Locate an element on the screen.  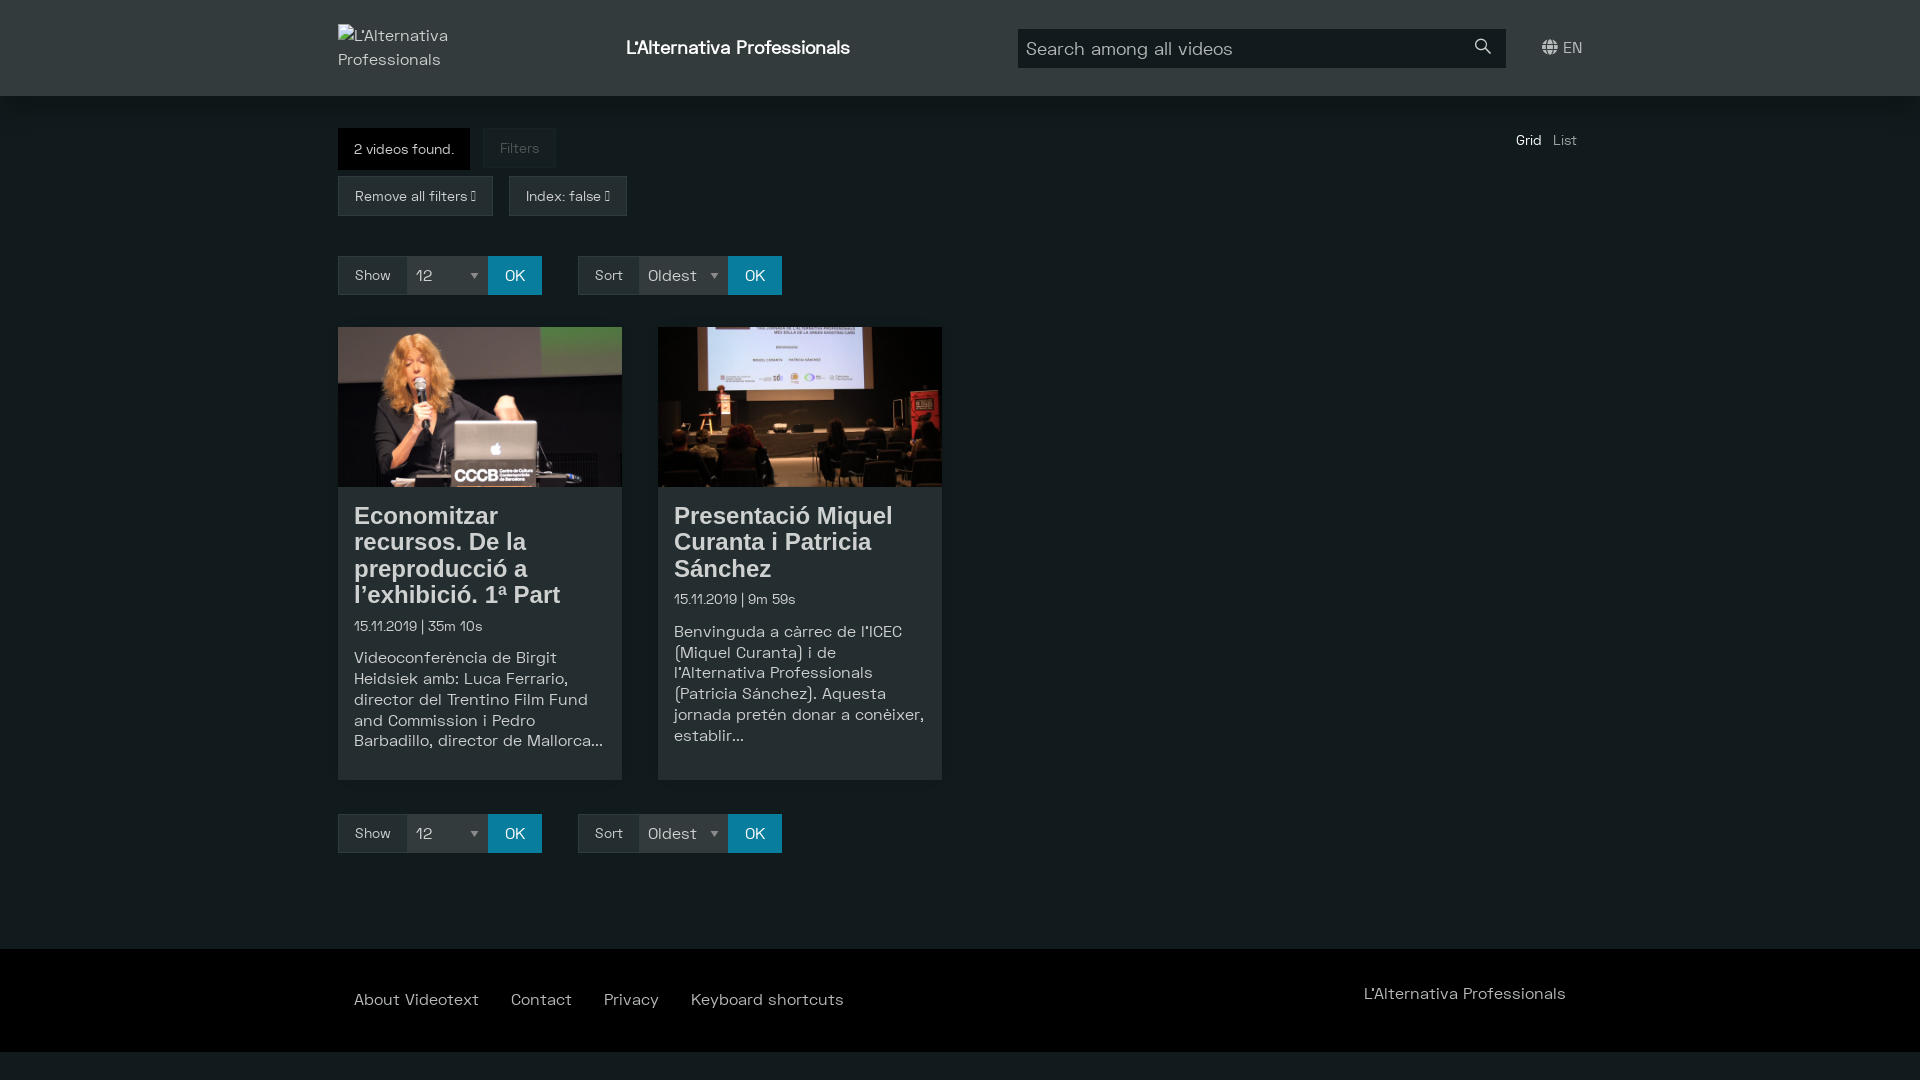
OK is located at coordinates (515, 276).